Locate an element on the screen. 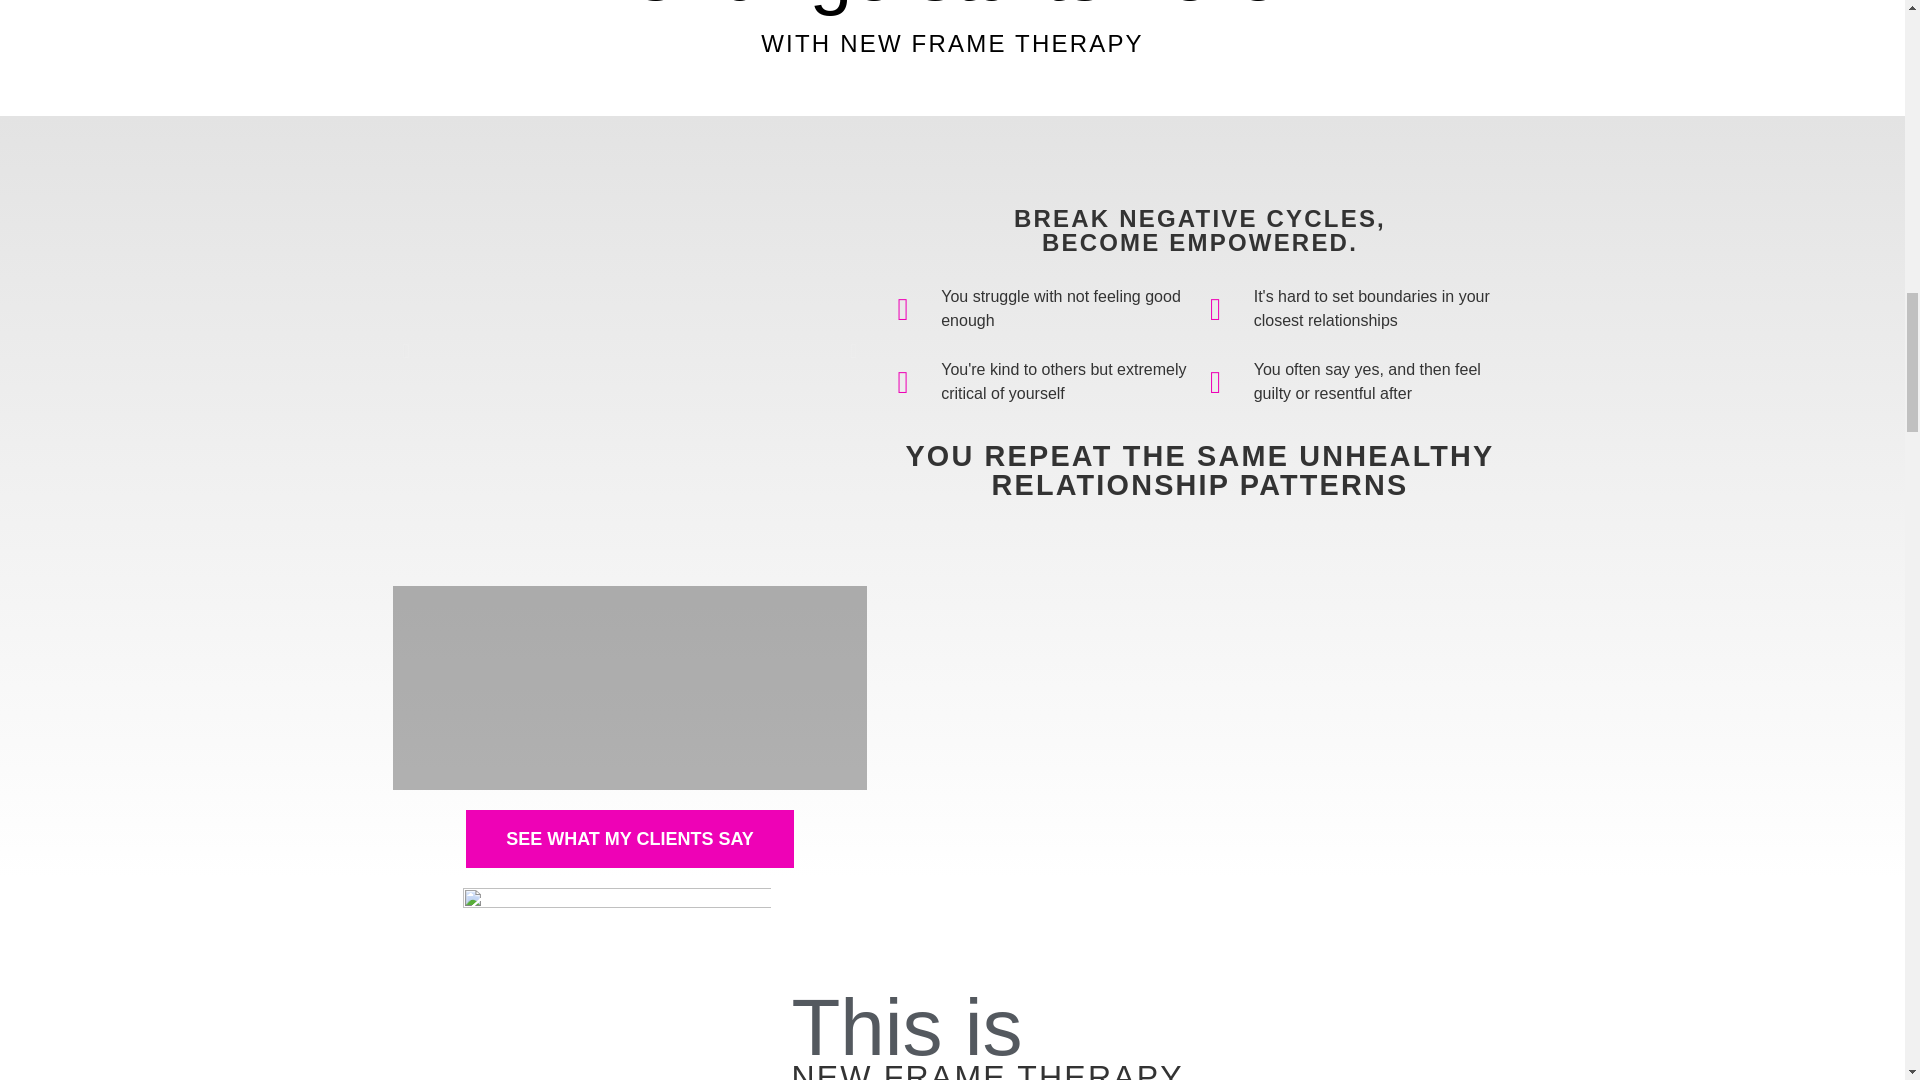 Image resolution: width=1920 pixels, height=1080 pixels. SEE WHAT MY CLIENTS SAY is located at coordinates (630, 839).